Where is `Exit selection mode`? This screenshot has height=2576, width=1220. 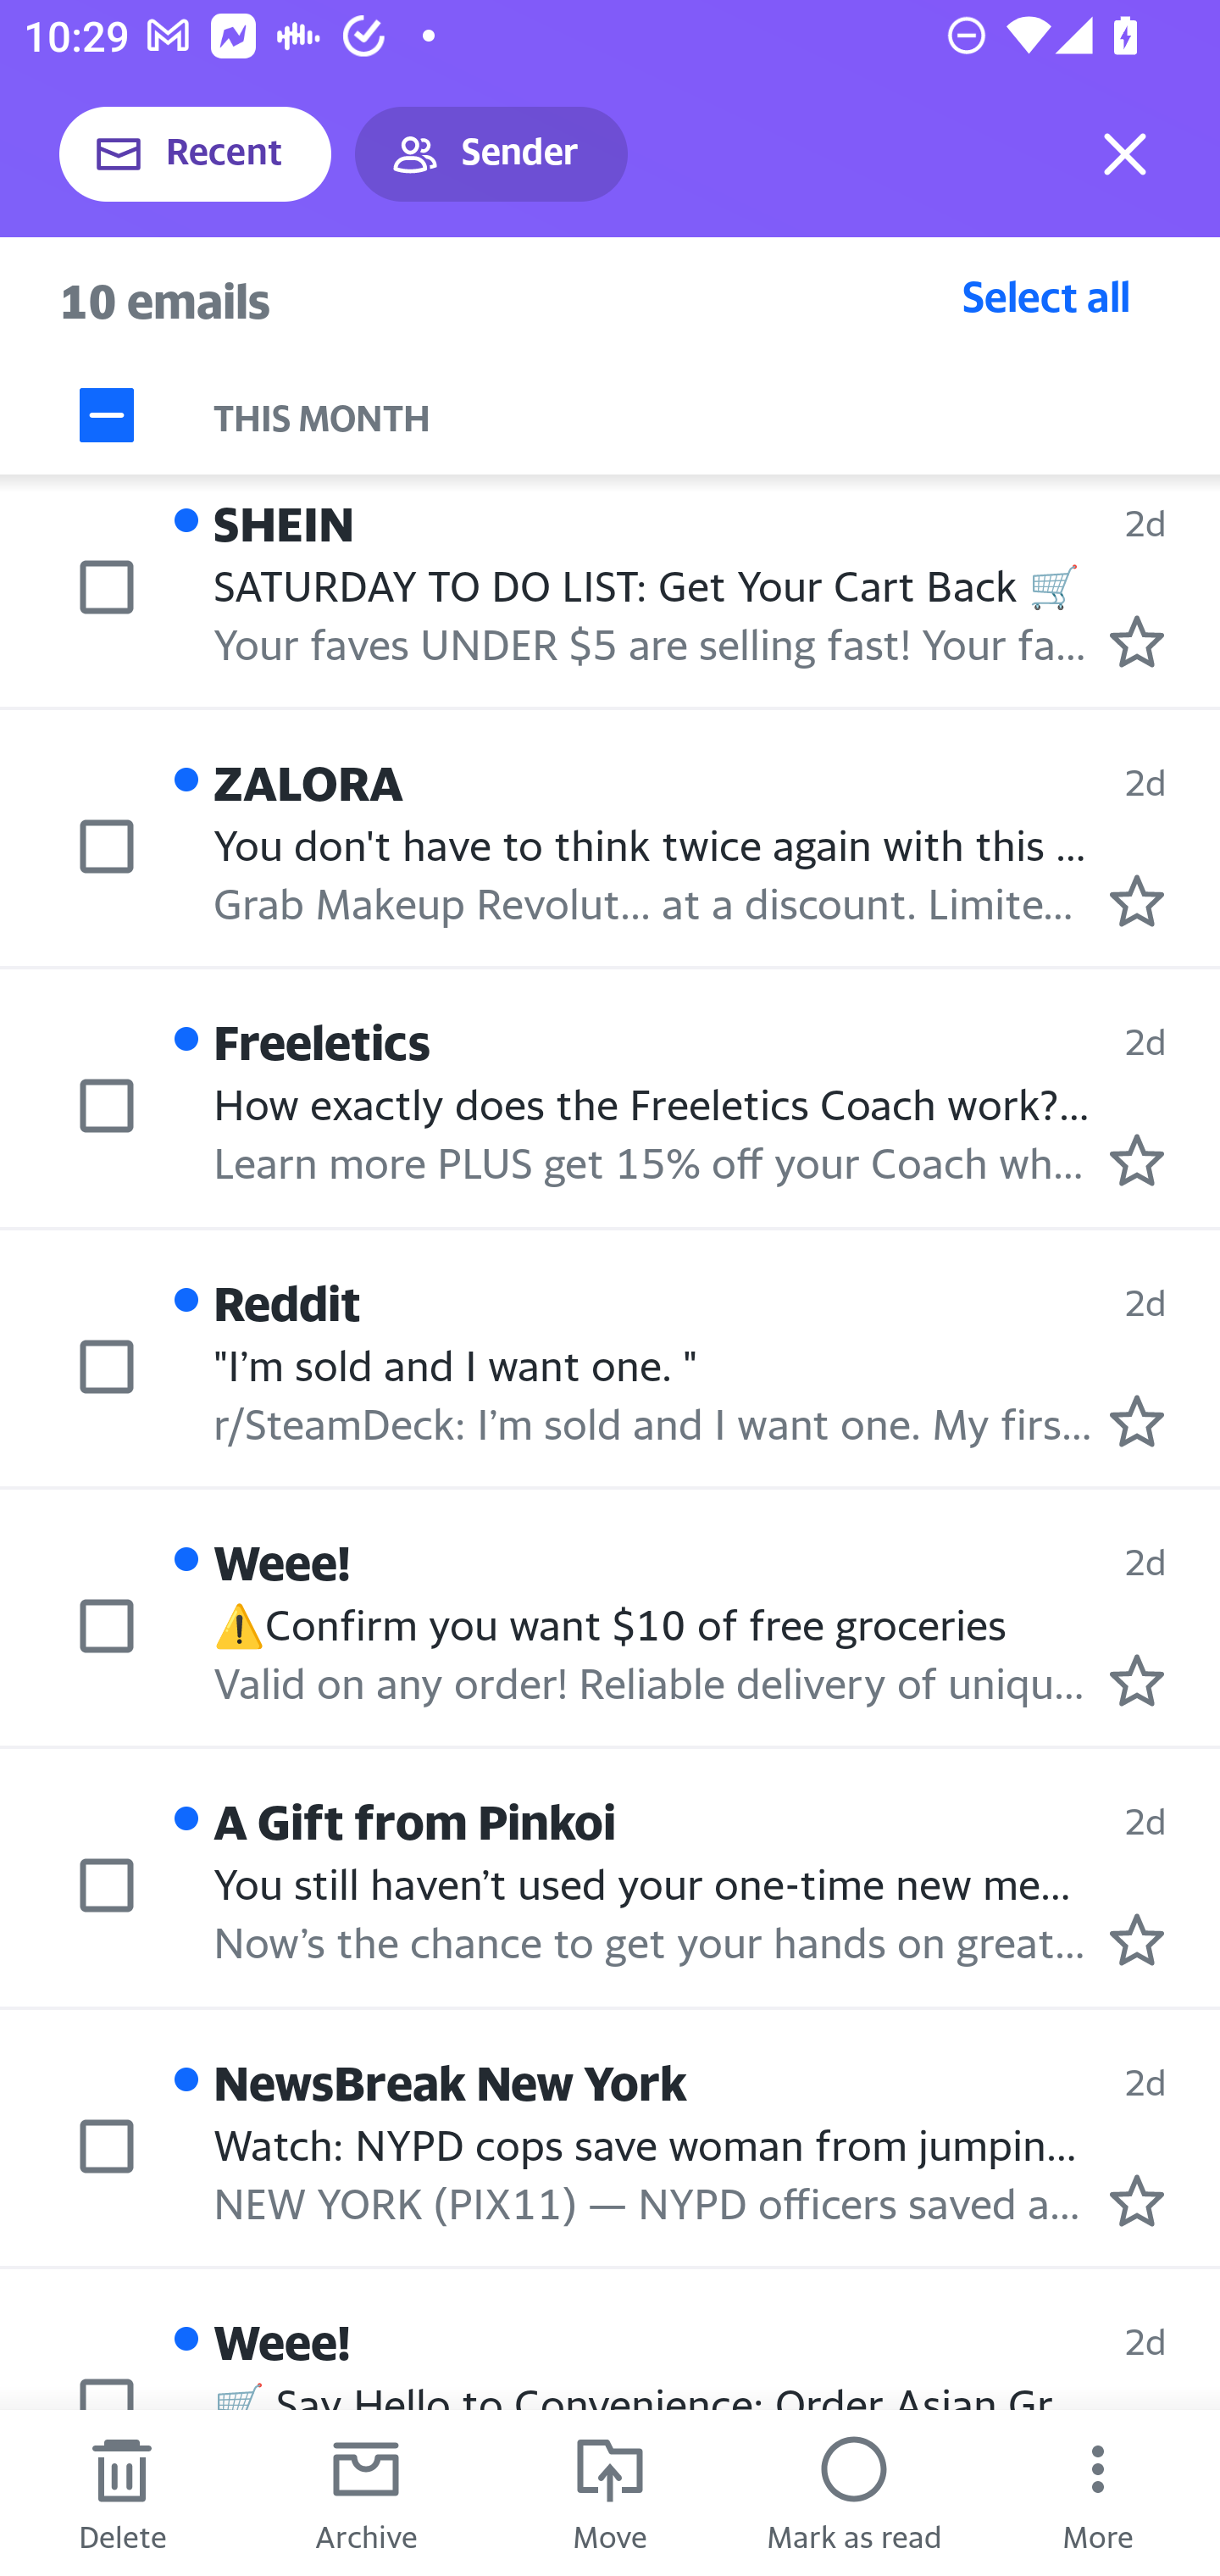 Exit selection mode is located at coordinates (1125, 154).